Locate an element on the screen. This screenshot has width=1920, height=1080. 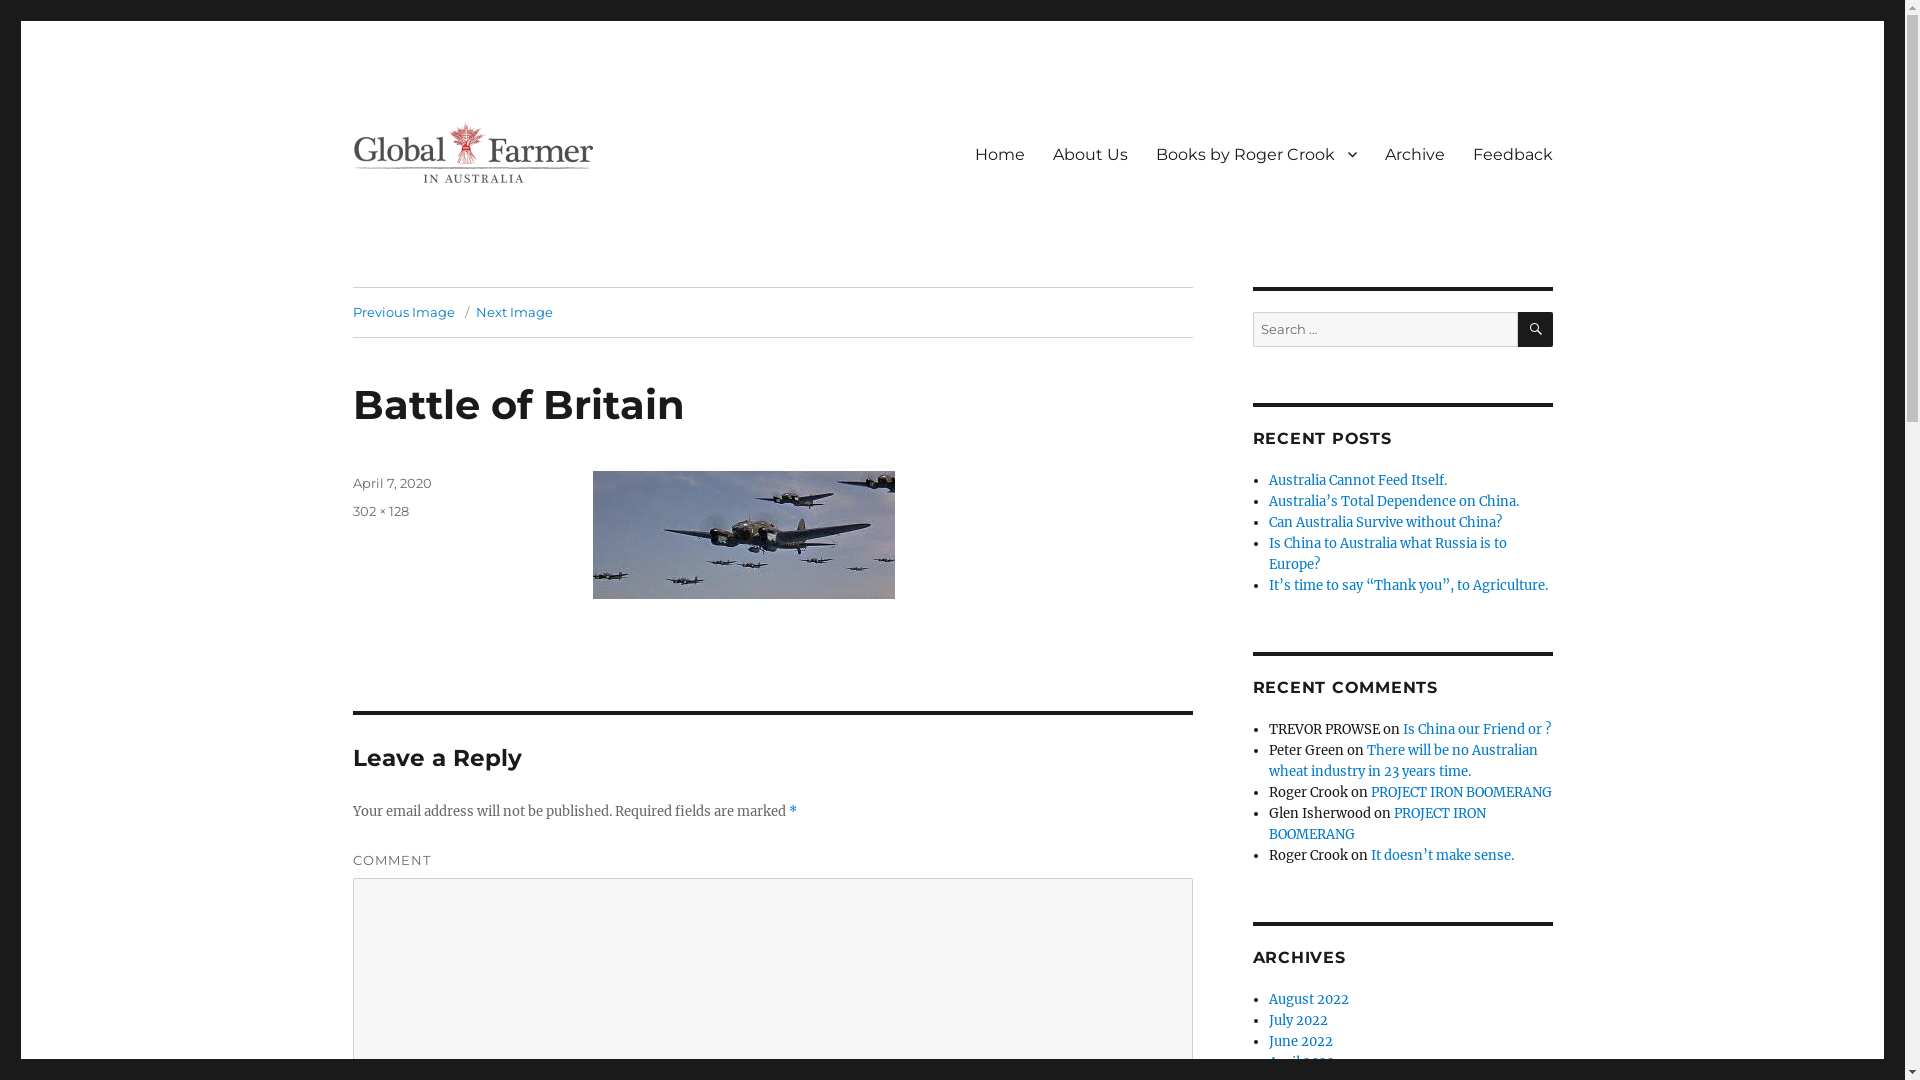
PROJECT IRON BOOMERANG is located at coordinates (1378, 824).